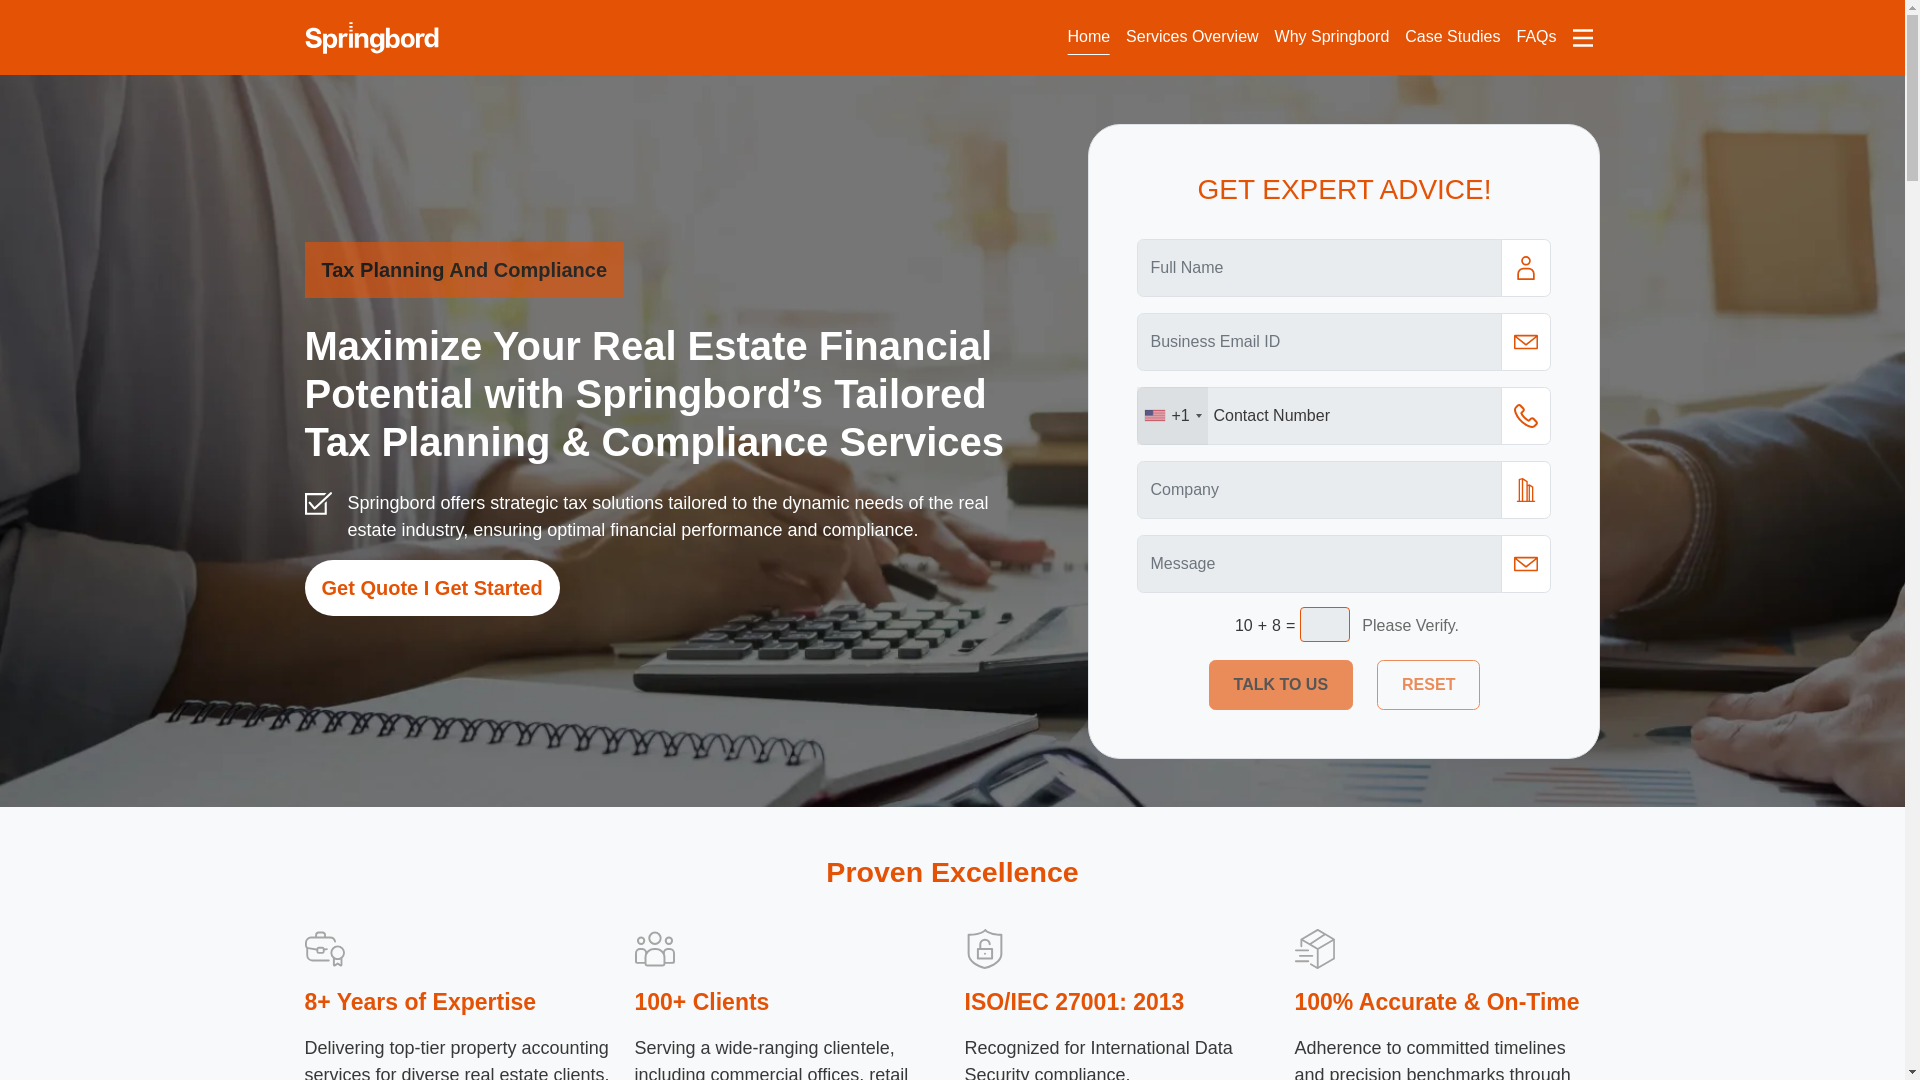 Image resolution: width=1920 pixels, height=1080 pixels. I want to click on Case Studies, so click(1452, 37).